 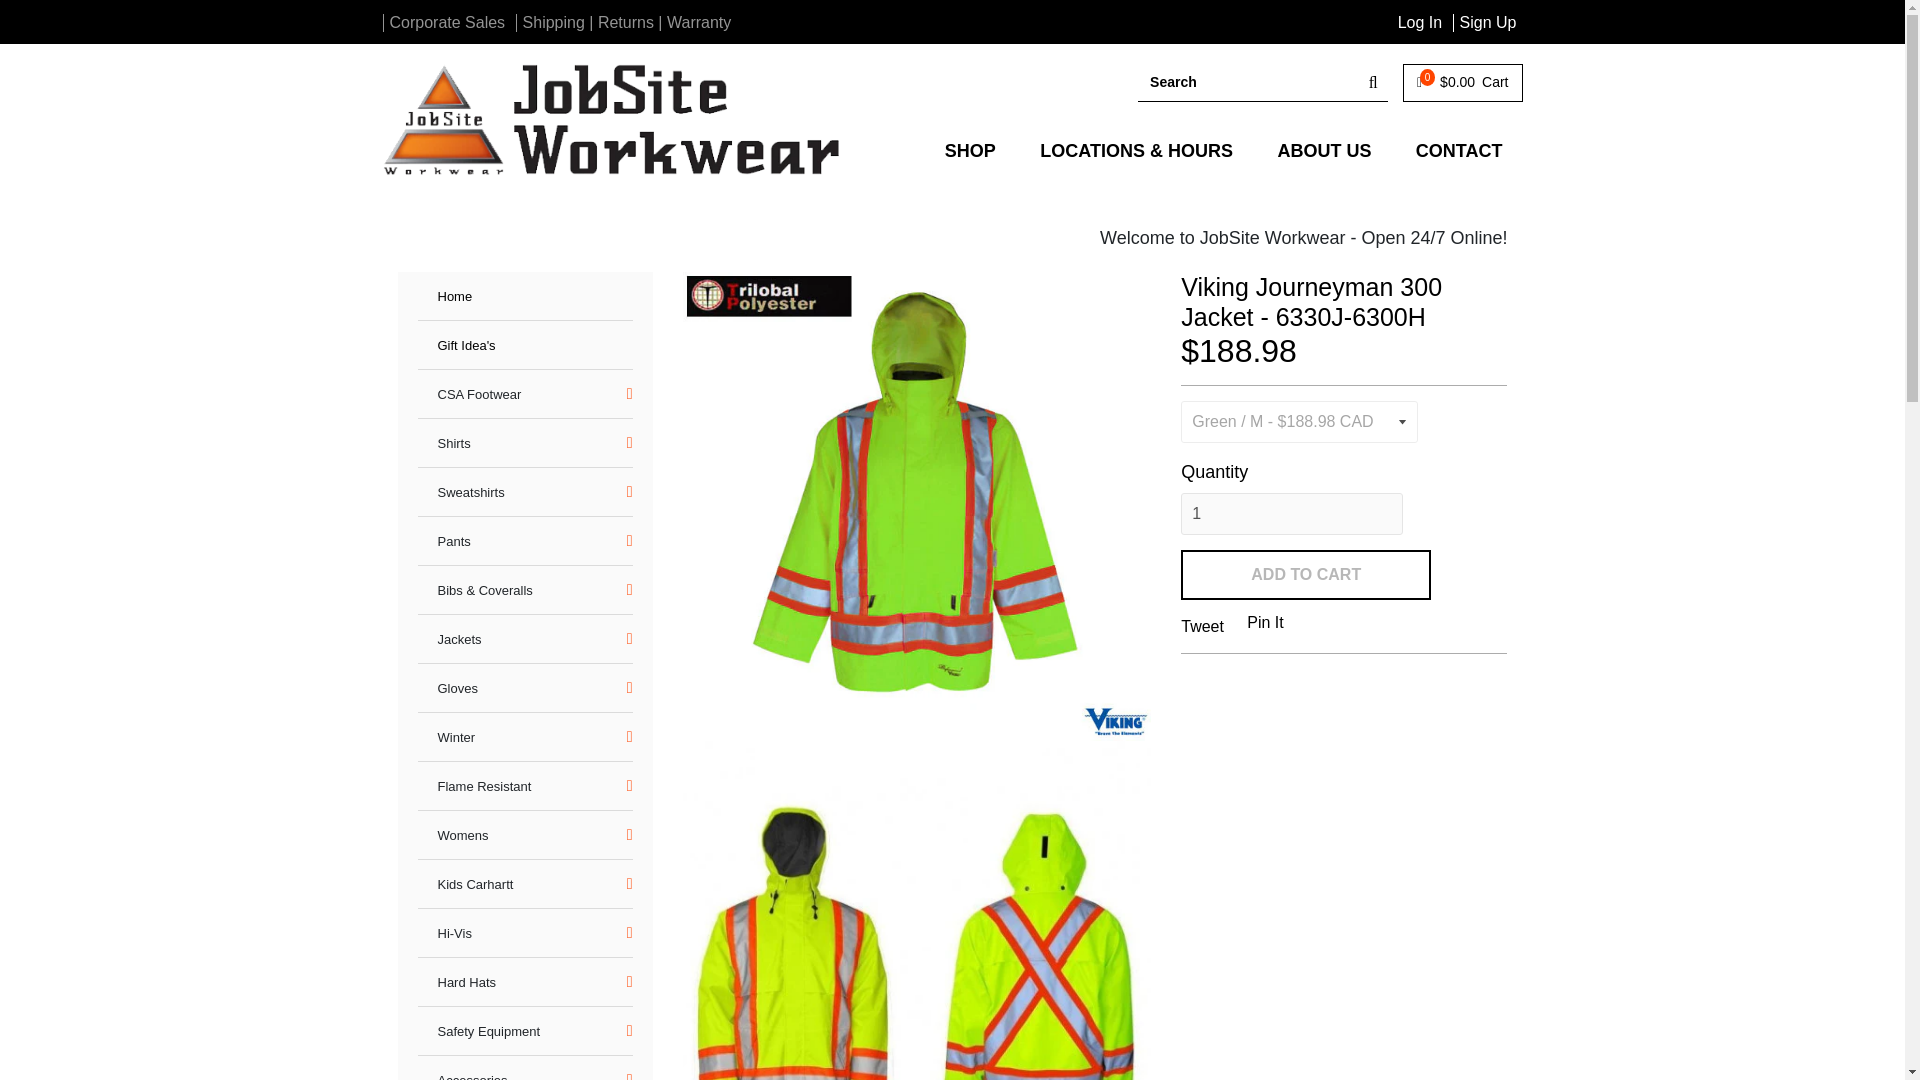 What do you see at coordinates (1488, 22) in the screenshot?
I see `Sign Up` at bounding box center [1488, 22].